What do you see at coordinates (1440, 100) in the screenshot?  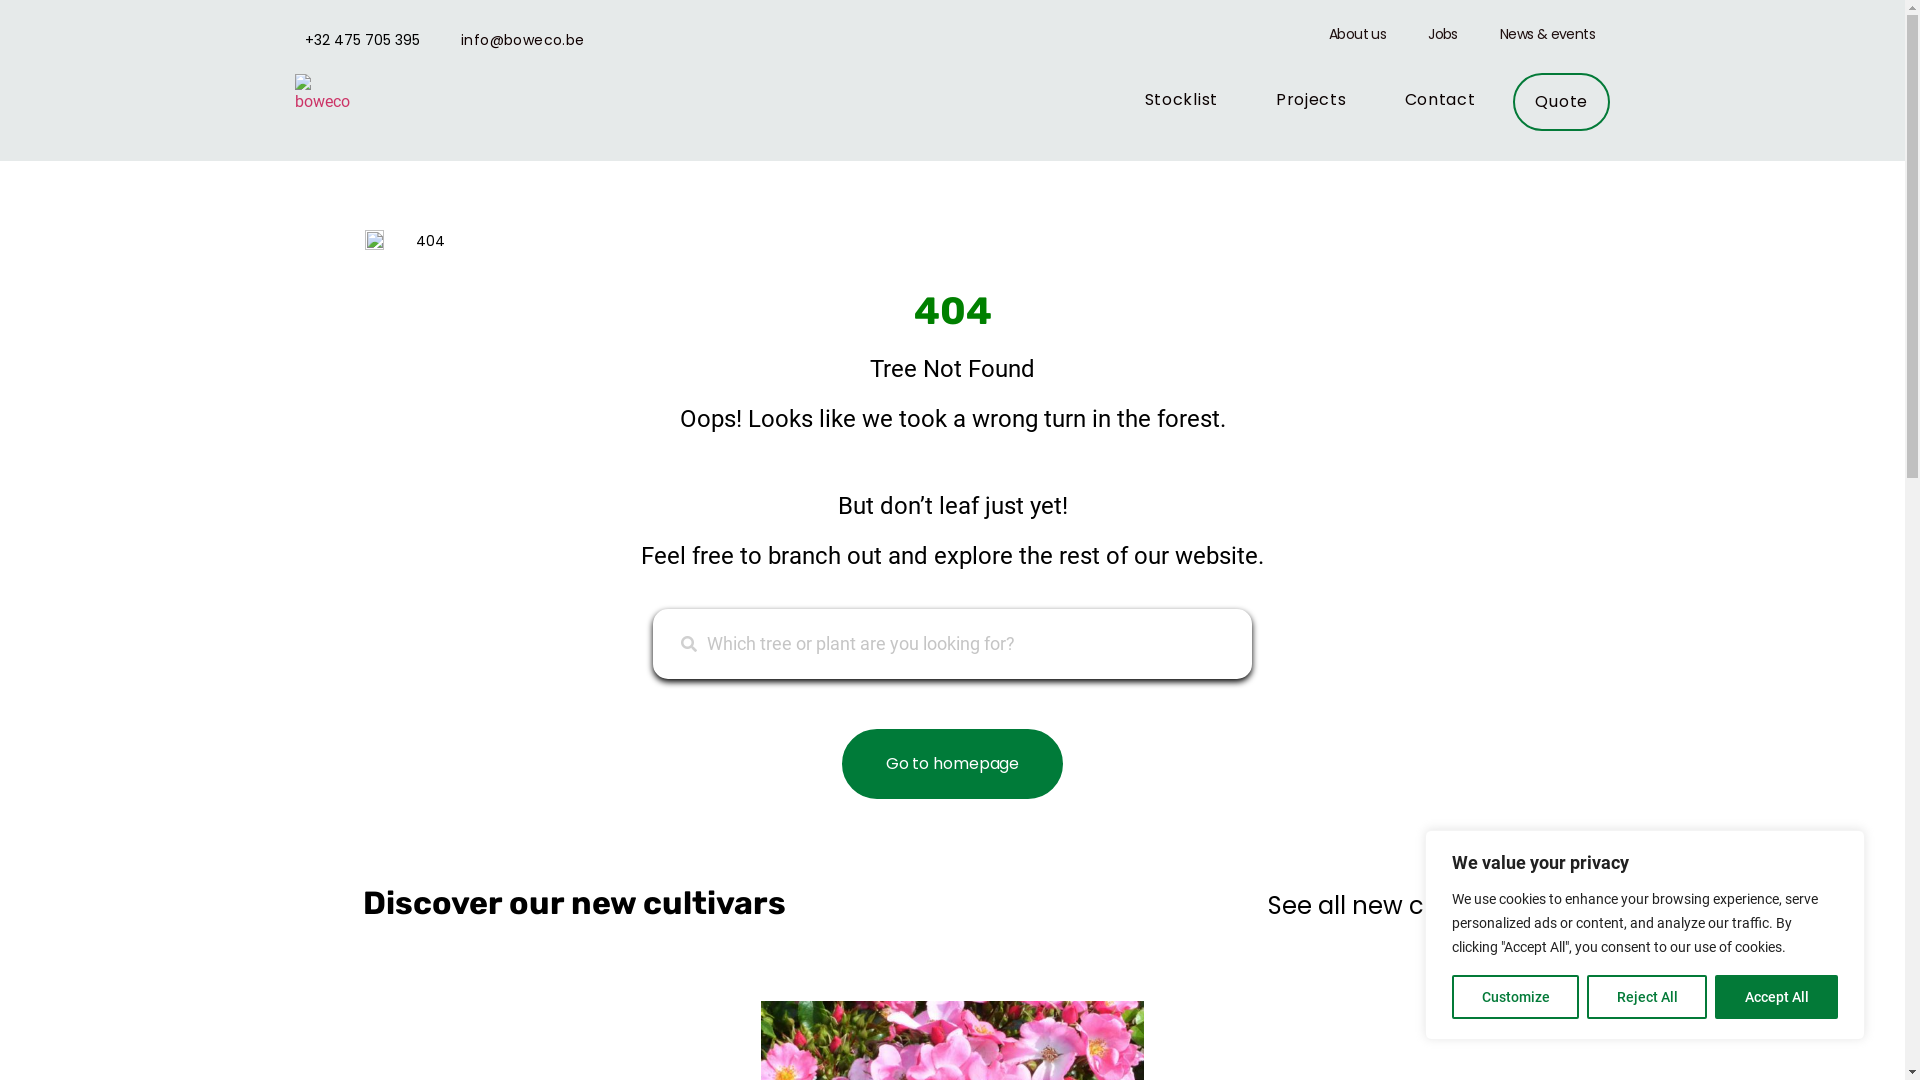 I see `Contact` at bounding box center [1440, 100].